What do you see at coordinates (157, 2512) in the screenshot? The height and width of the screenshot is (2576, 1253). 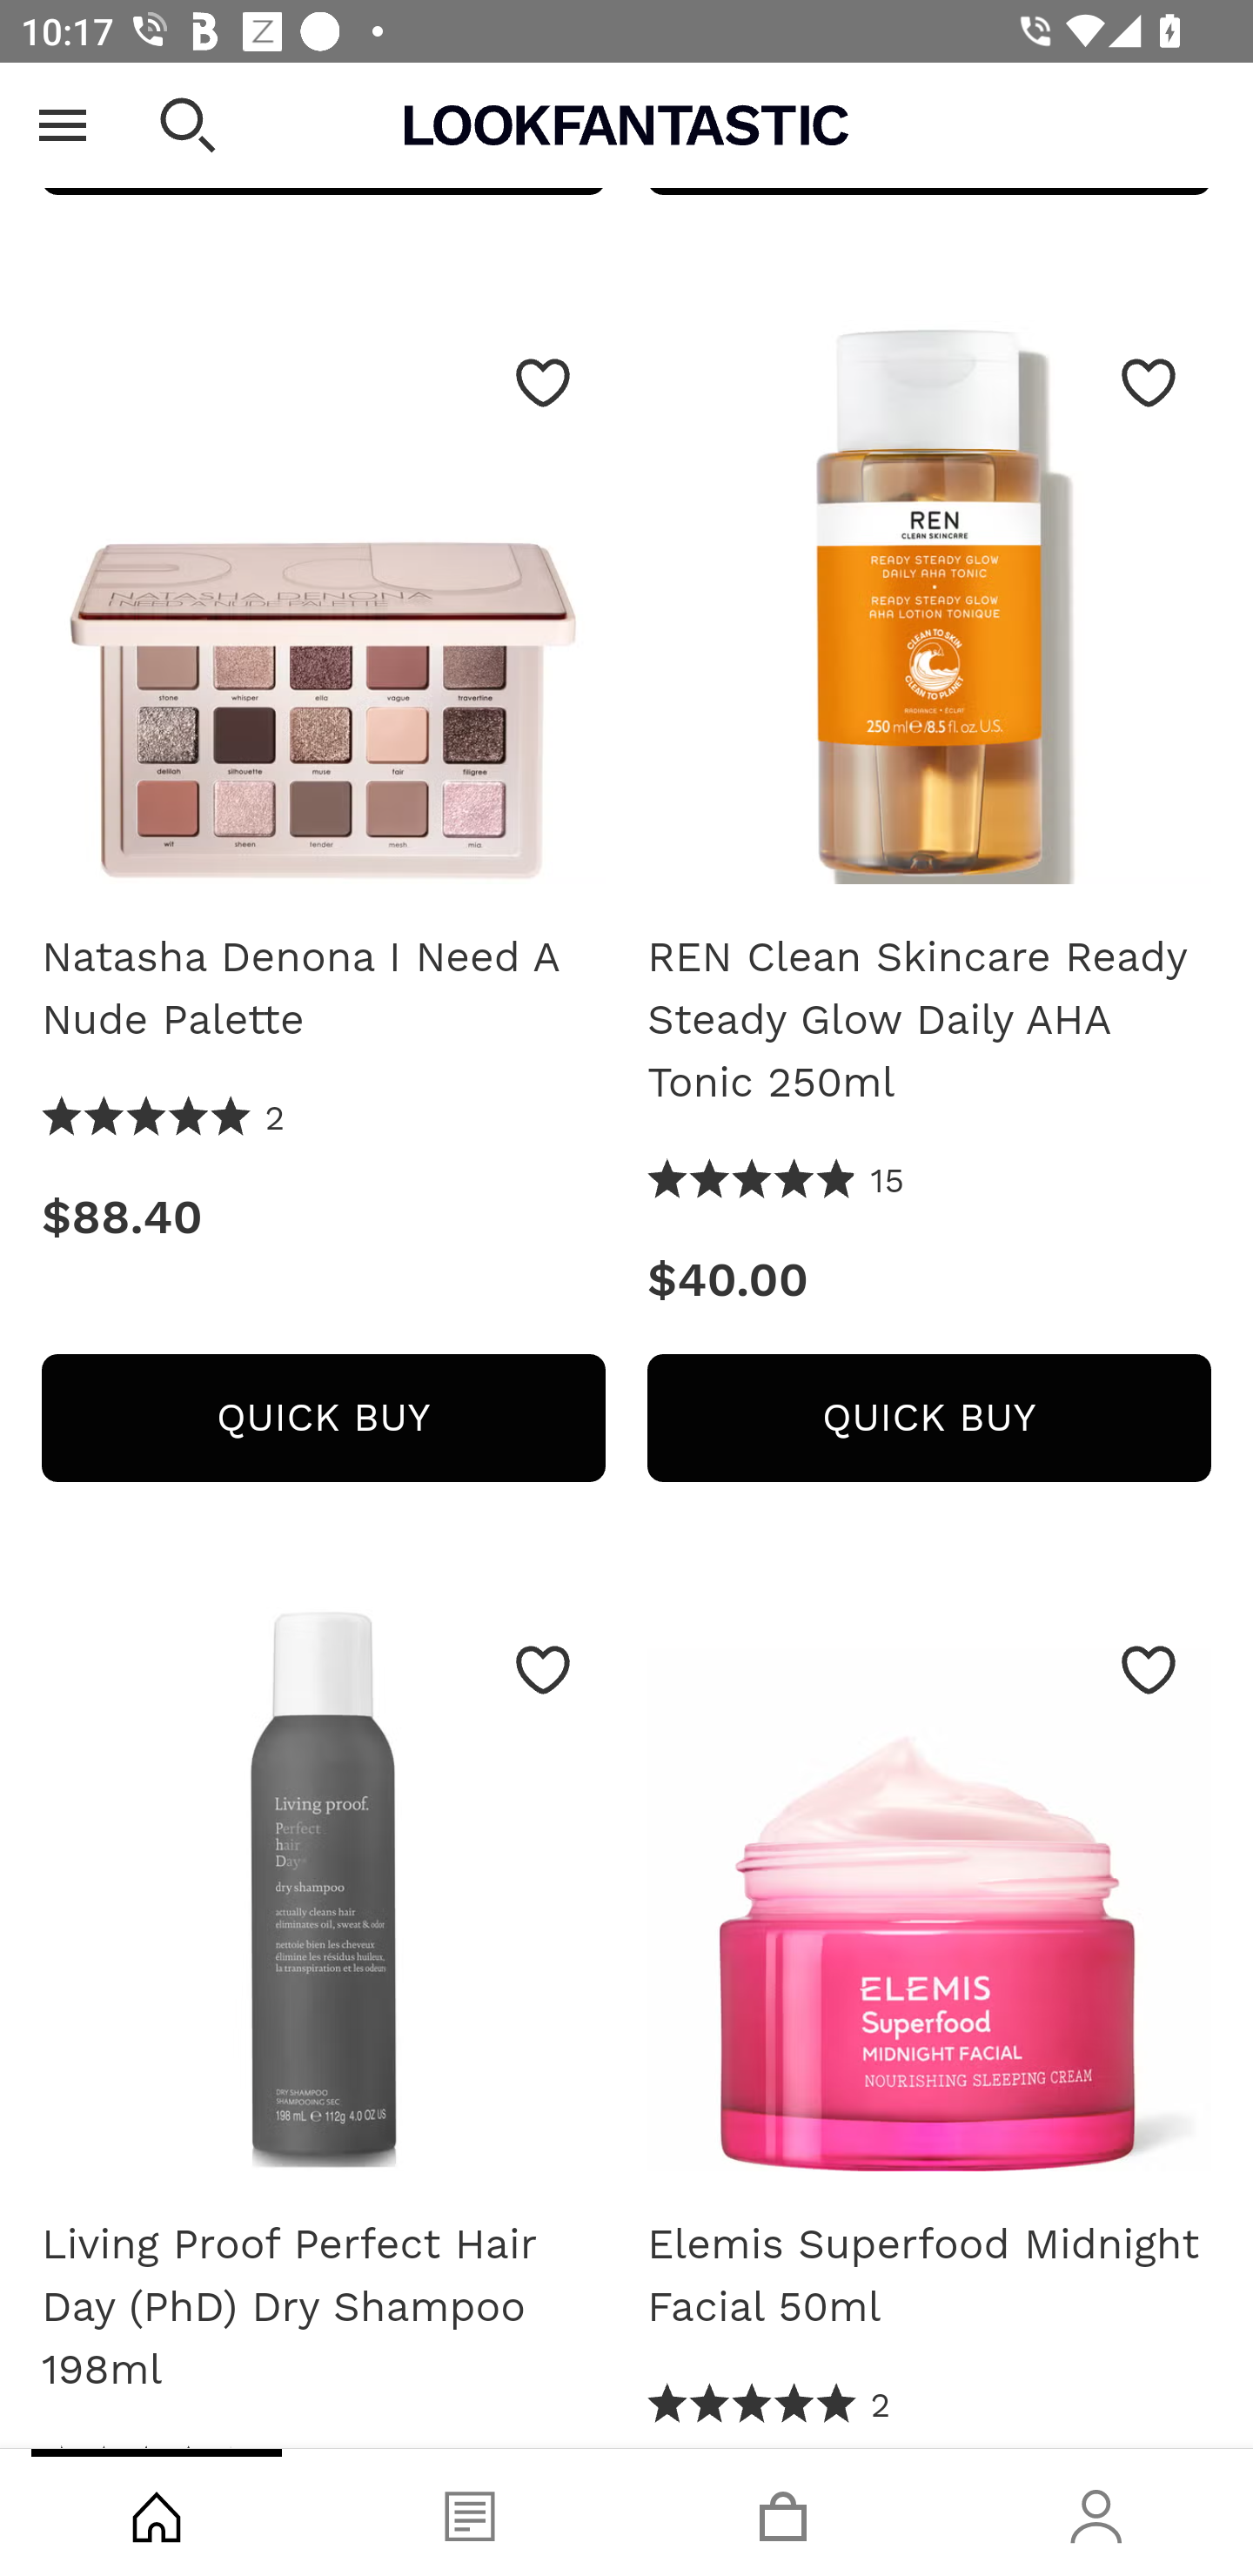 I see `Shop, tab, 1 of 4` at bounding box center [157, 2512].